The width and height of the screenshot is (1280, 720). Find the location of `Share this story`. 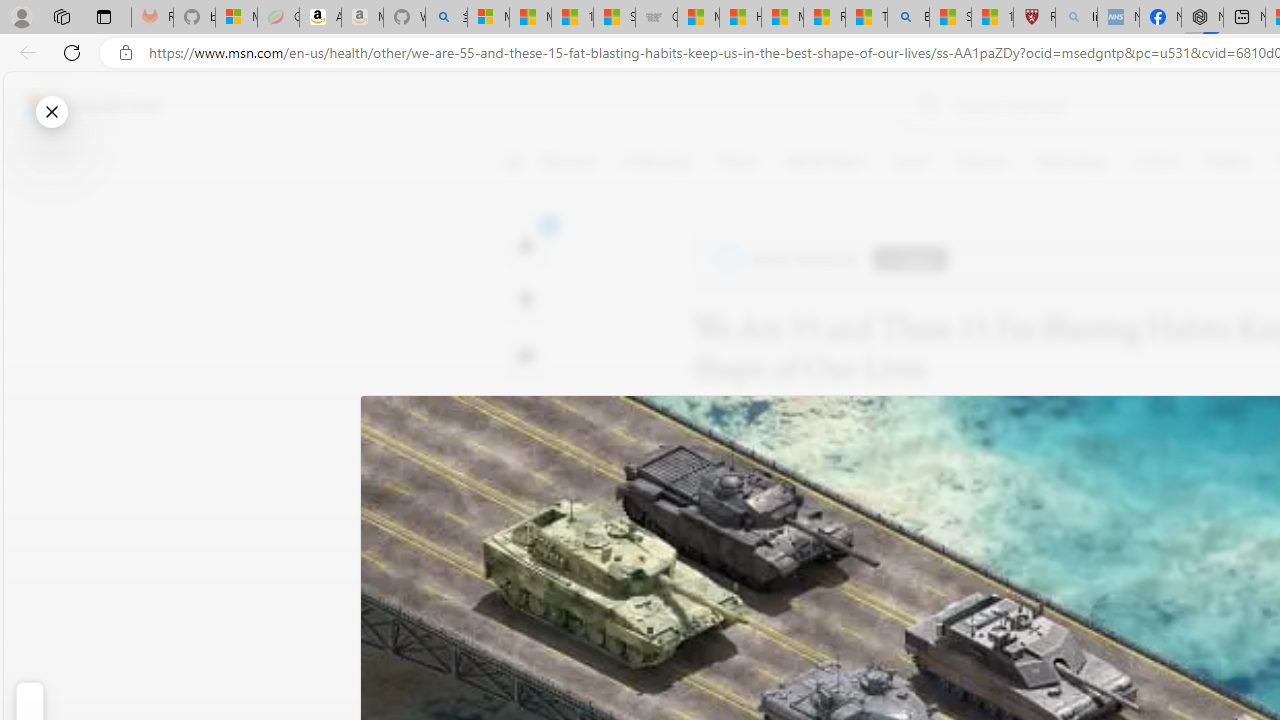

Share this story is located at coordinates (526, 412).